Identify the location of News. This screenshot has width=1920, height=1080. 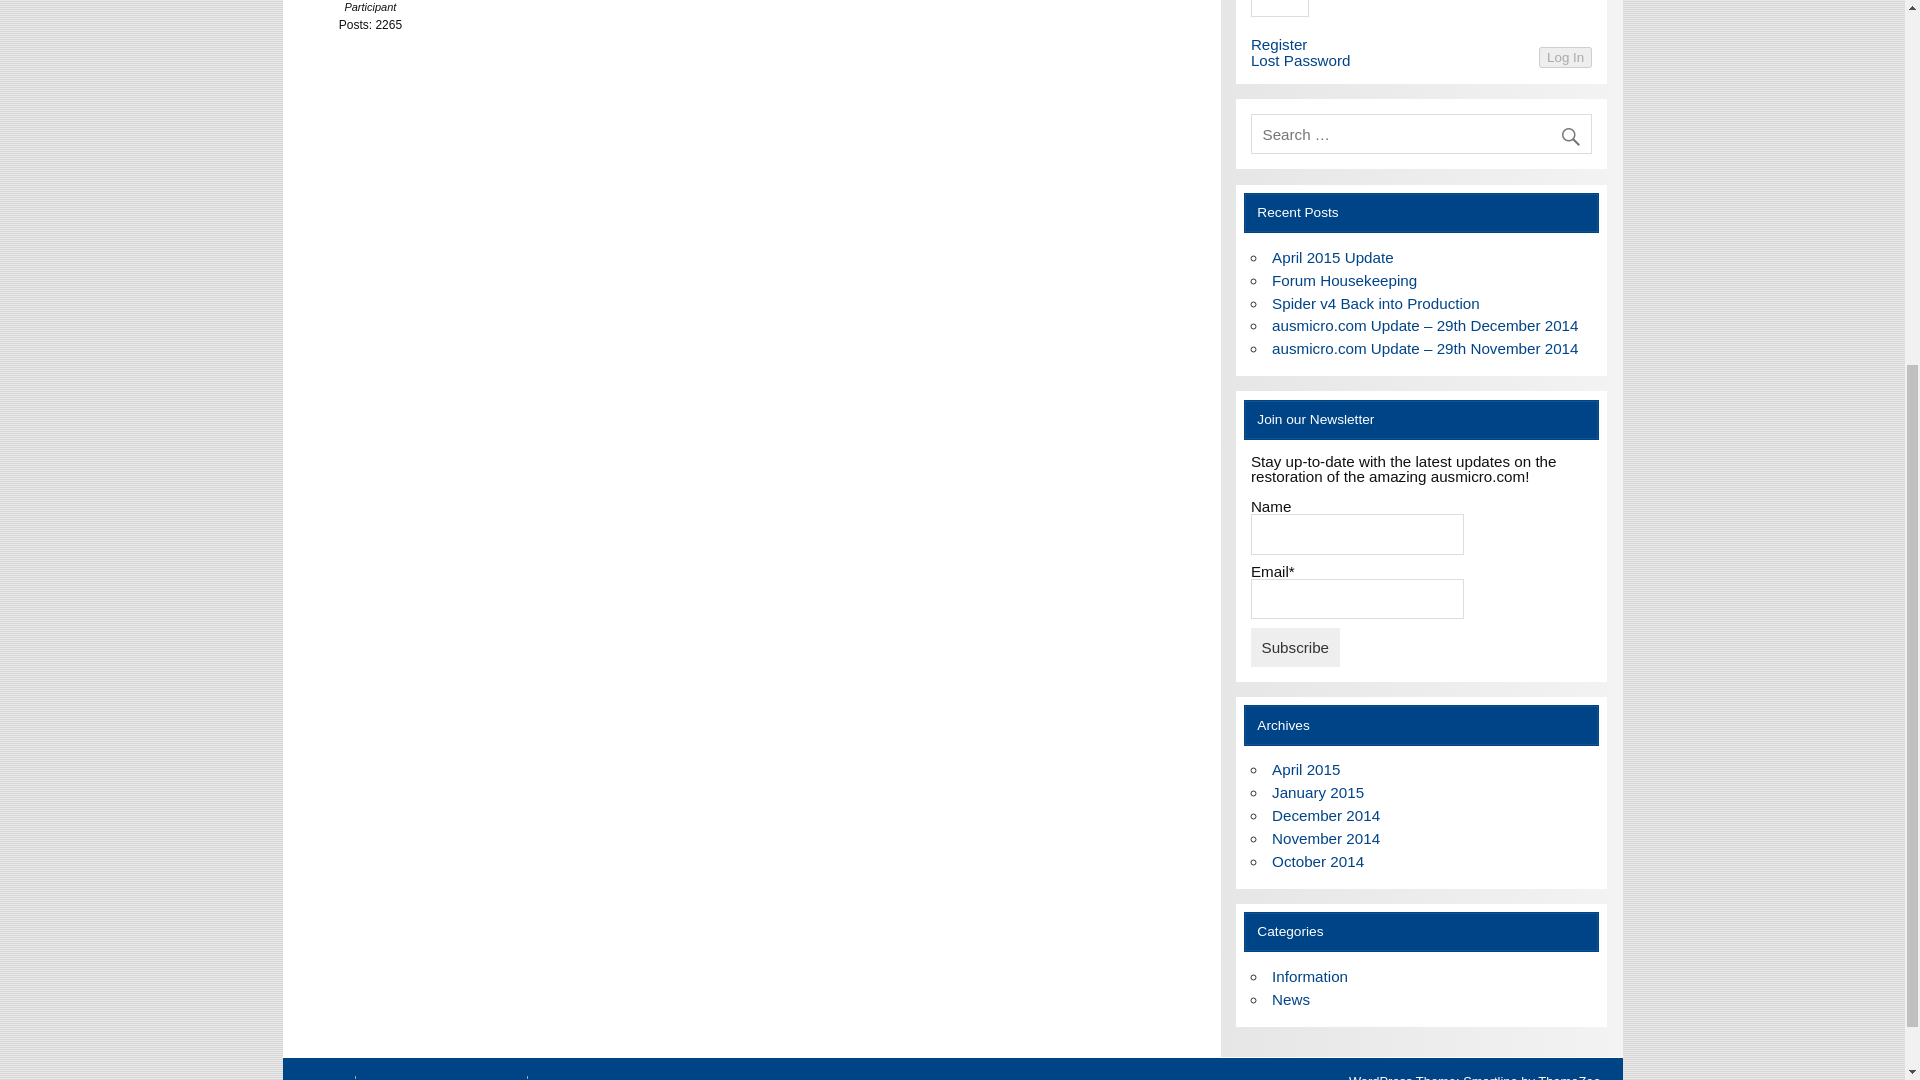
(1290, 999).